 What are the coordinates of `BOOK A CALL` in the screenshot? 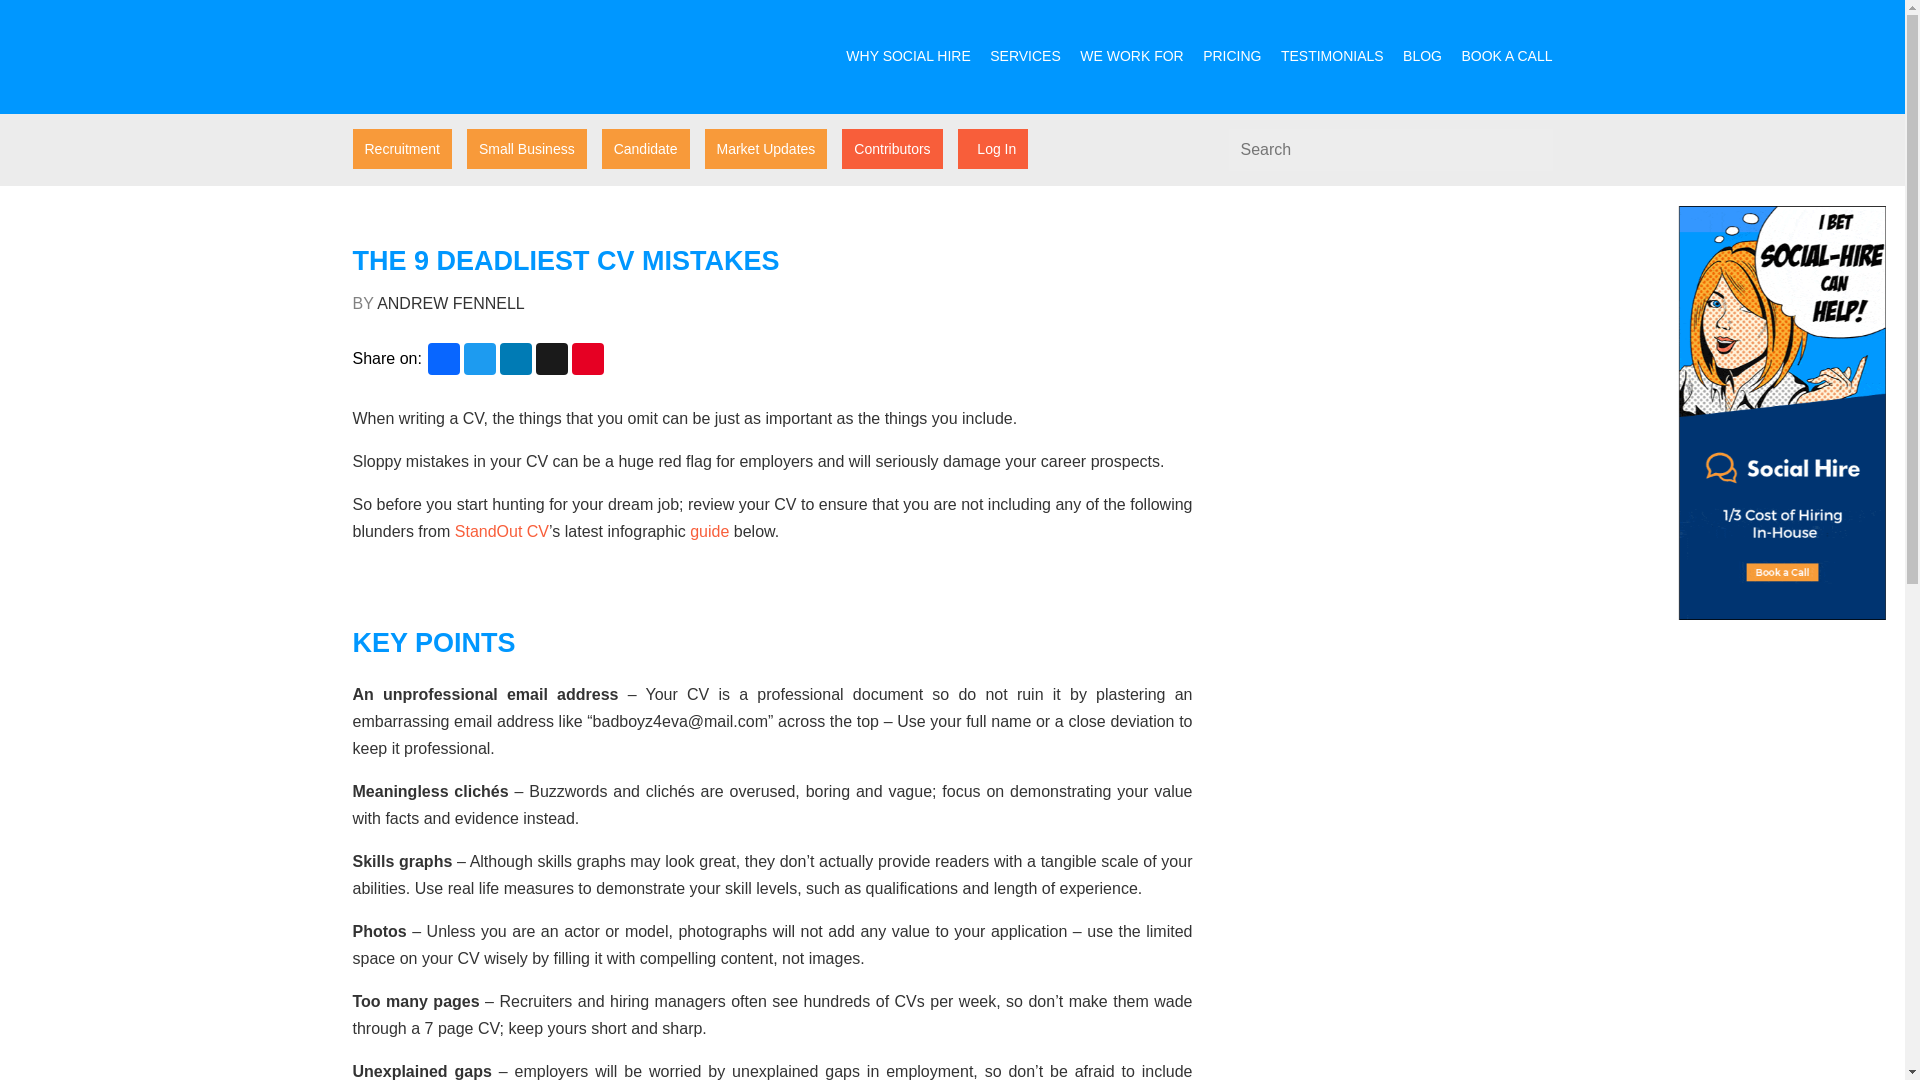 It's located at (1506, 55).